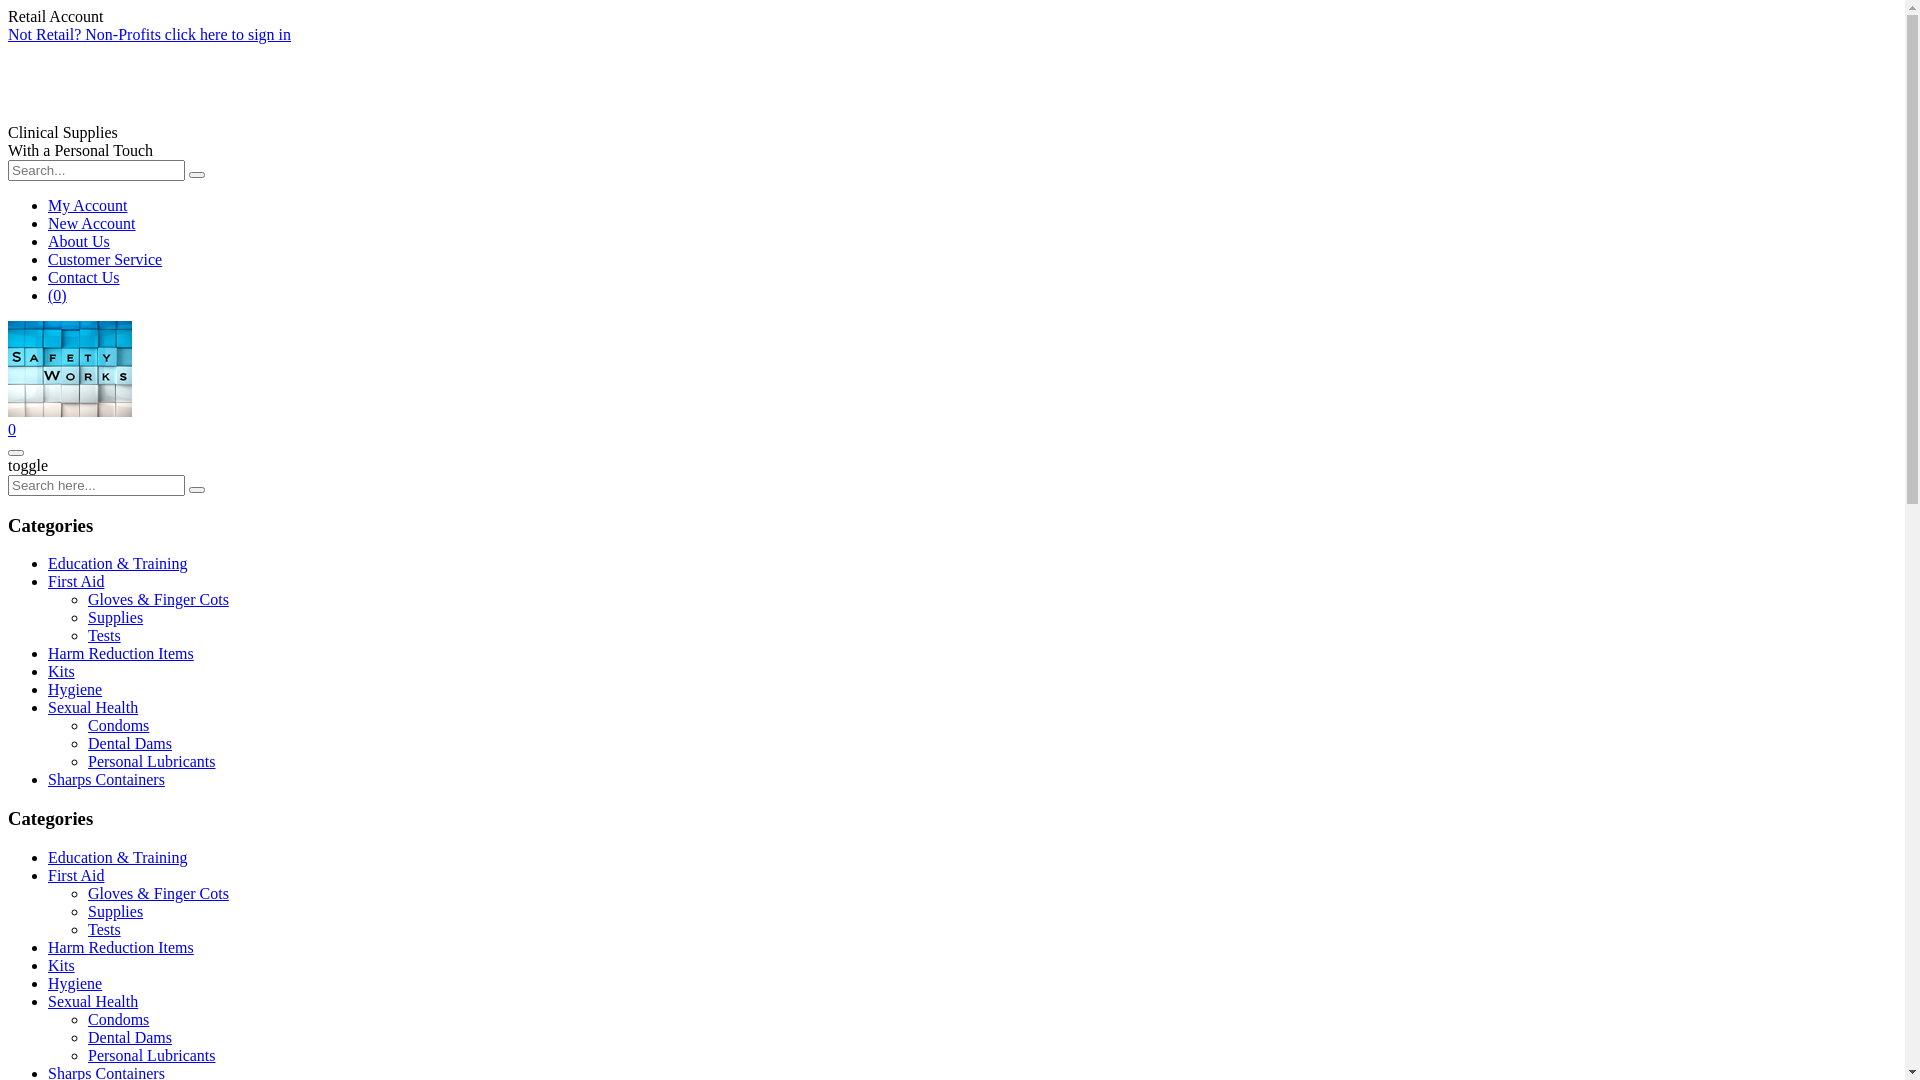  What do you see at coordinates (158, 600) in the screenshot?
I see `Gloves & Finger Cots` at bounding box center [158, 600].